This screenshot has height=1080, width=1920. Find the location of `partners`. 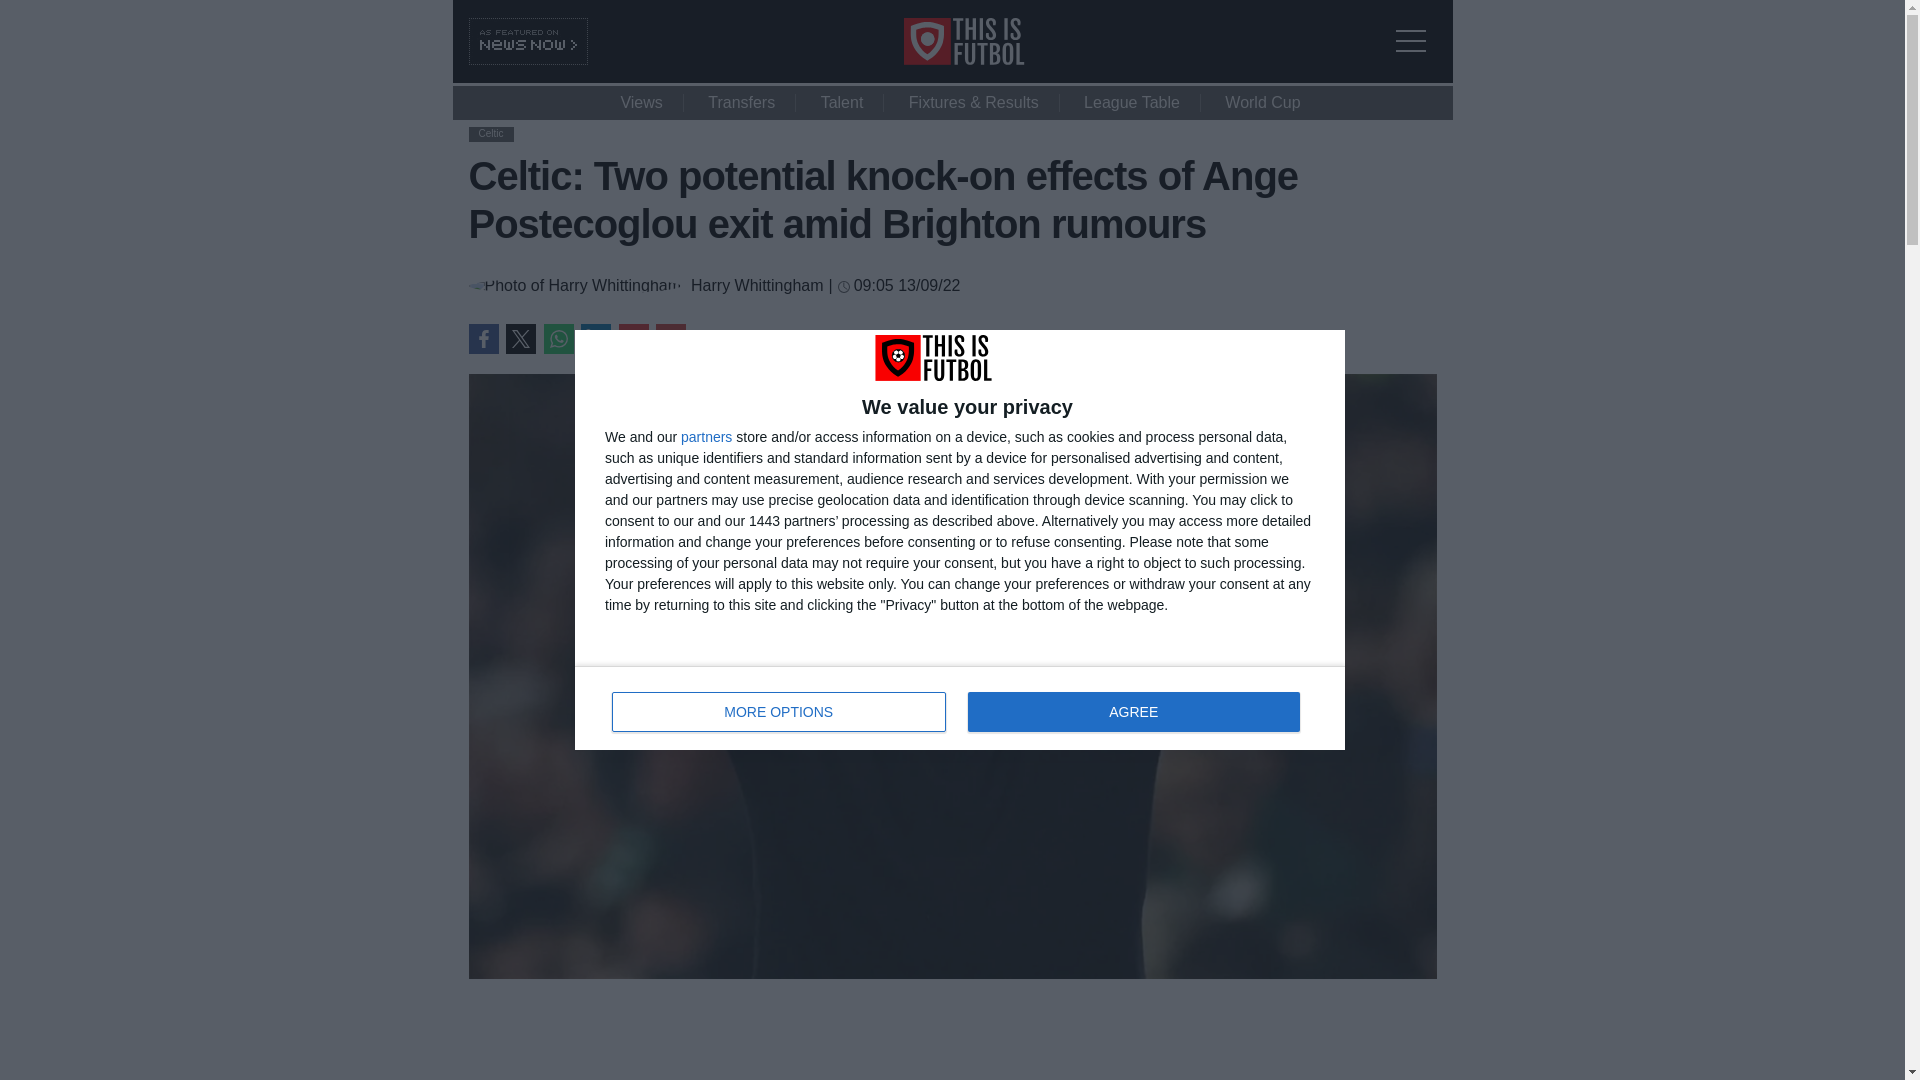

partners is located at coordinates (706, 436).